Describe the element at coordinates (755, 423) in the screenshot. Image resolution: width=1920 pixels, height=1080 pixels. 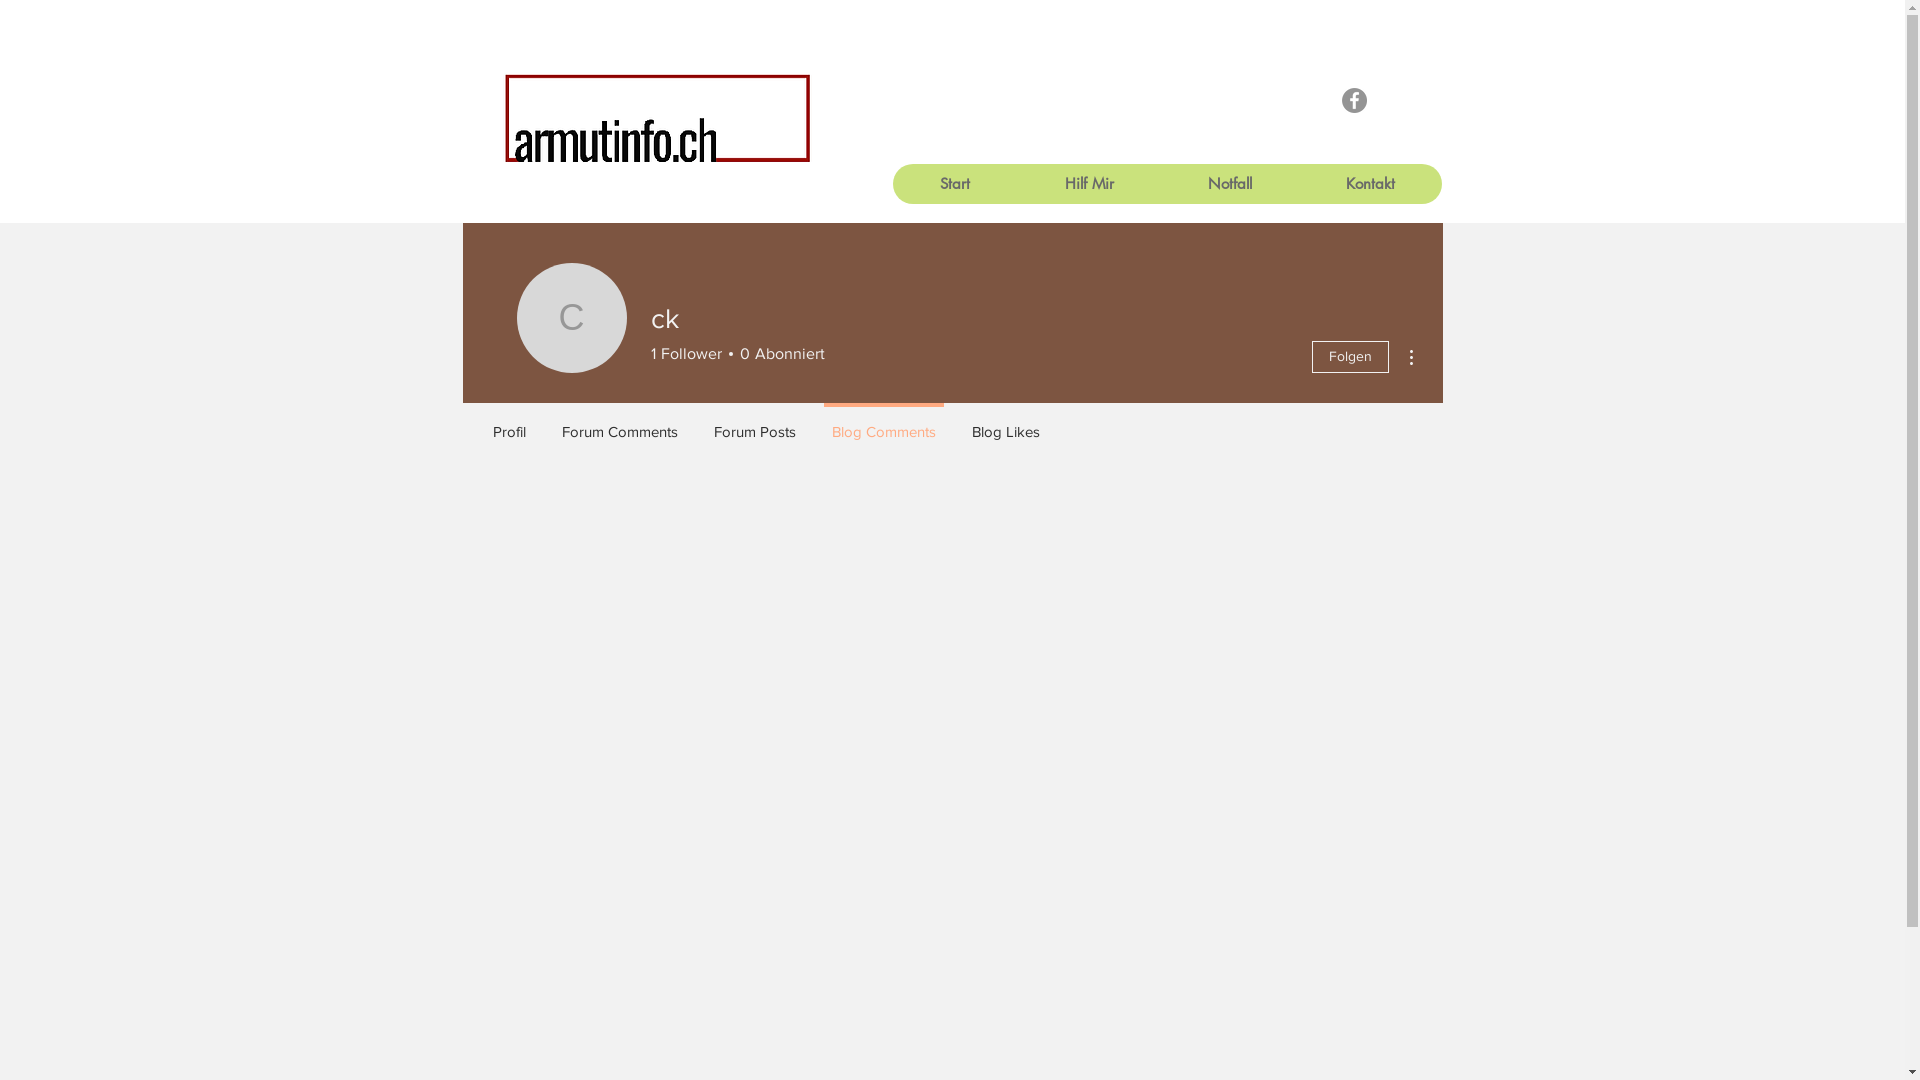
I see `Forum Posts` at that location.